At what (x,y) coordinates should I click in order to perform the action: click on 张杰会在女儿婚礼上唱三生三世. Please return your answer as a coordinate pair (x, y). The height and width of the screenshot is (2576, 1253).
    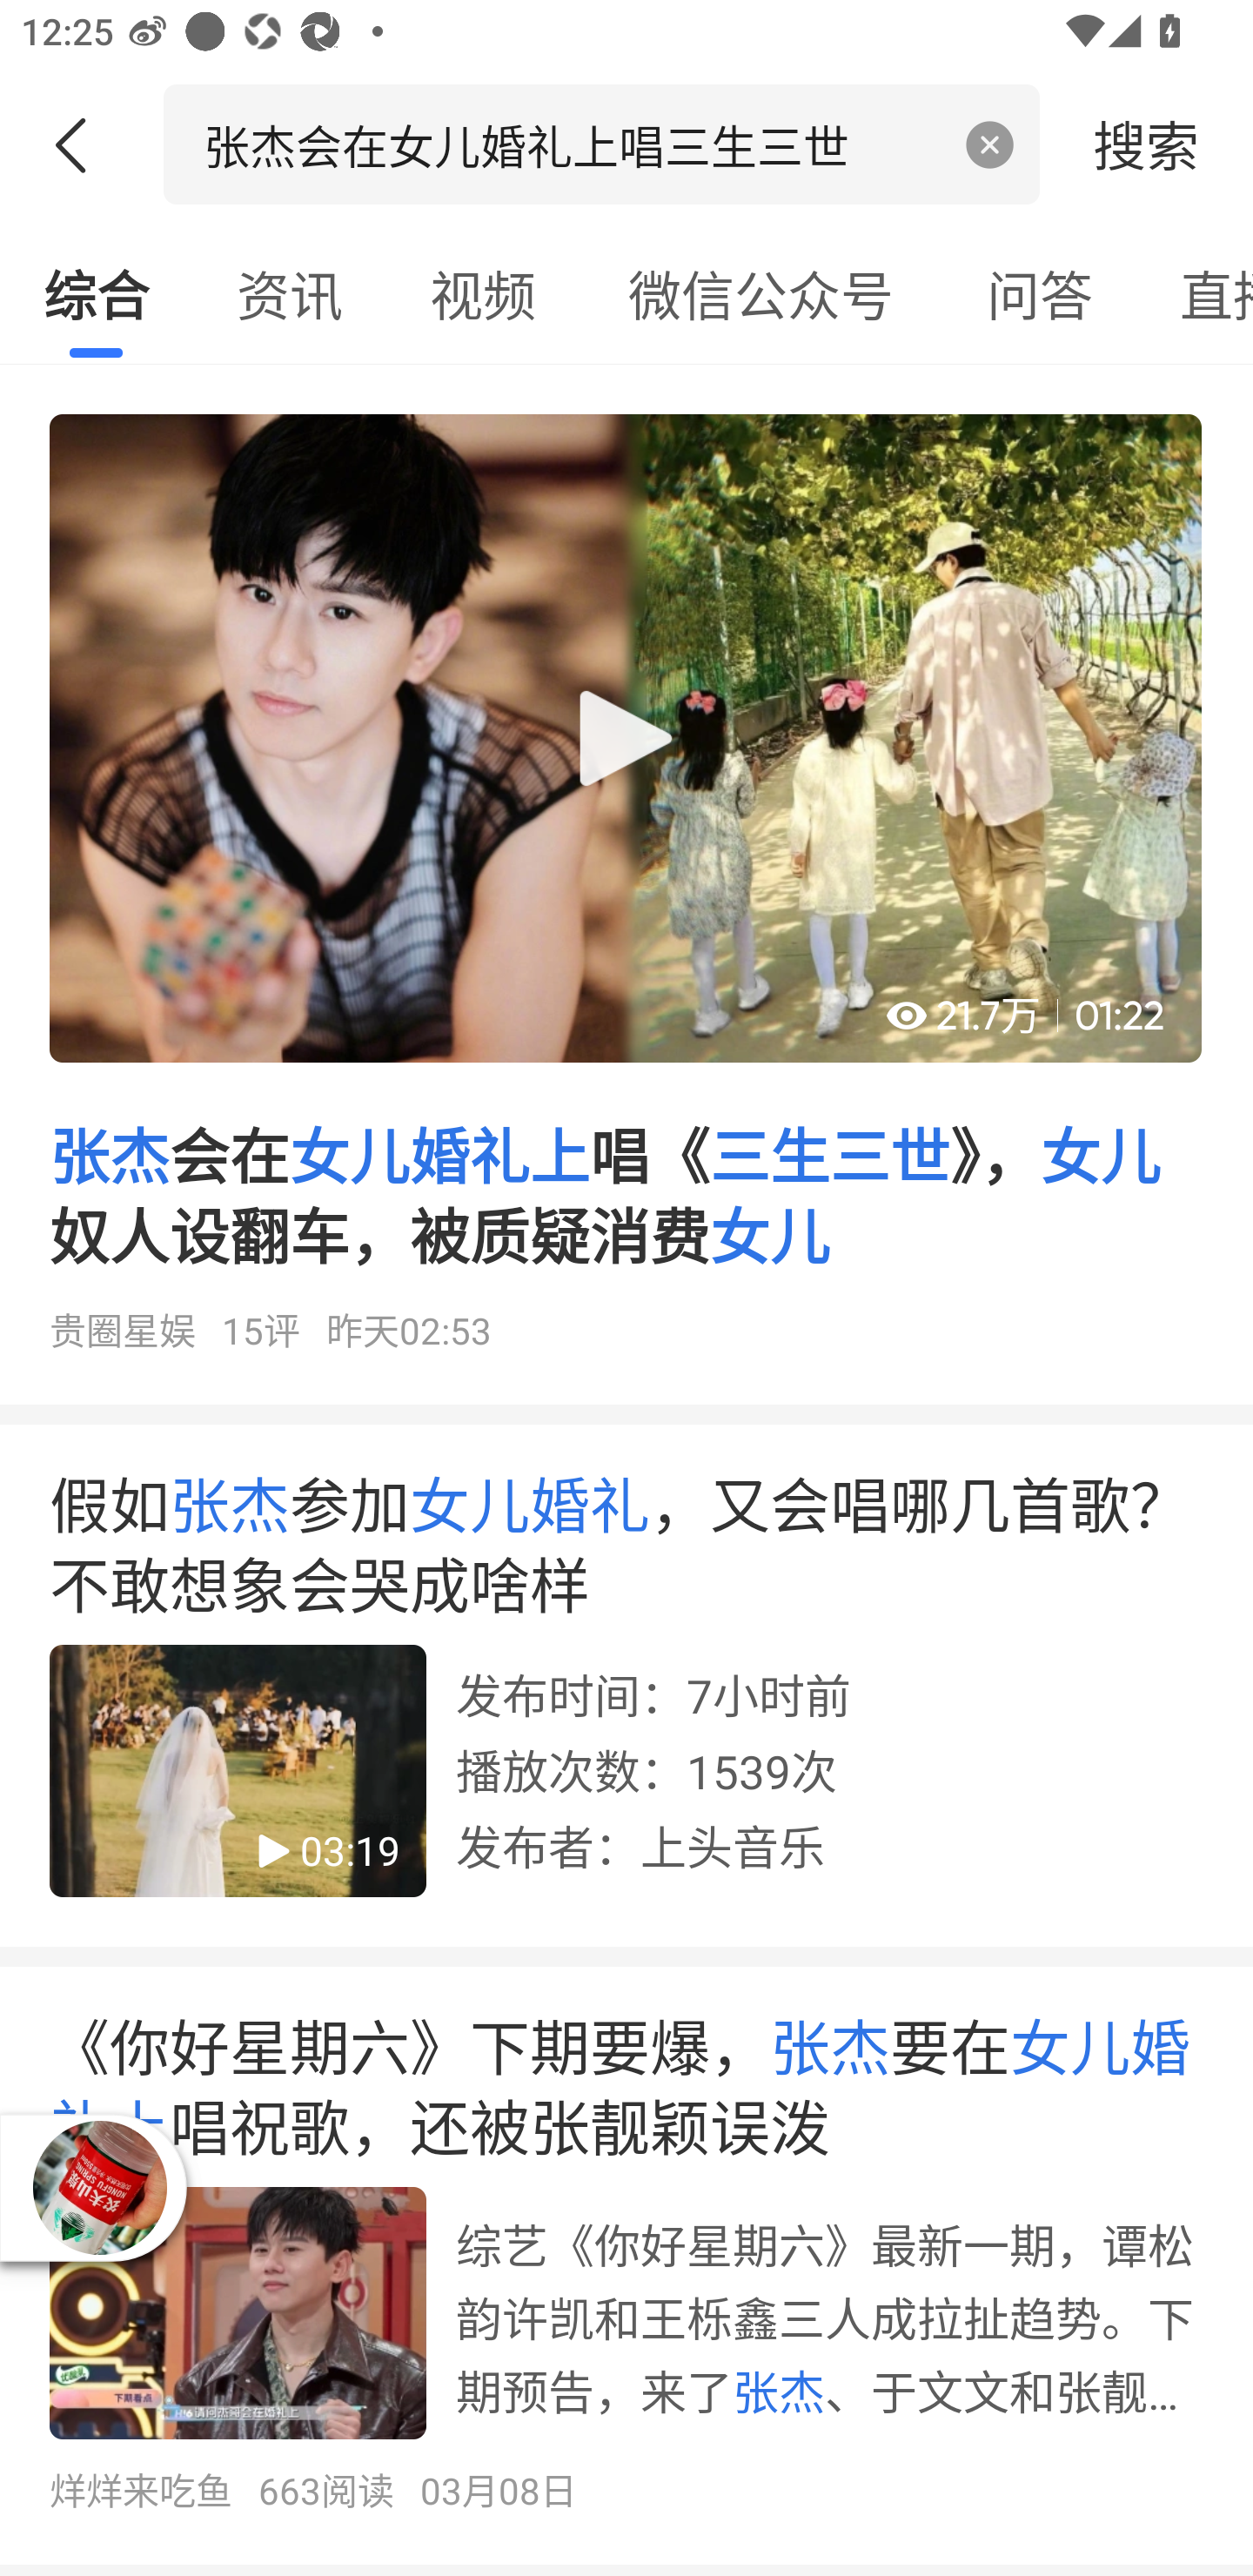
    Looking at the image, I should click on (571, 144).